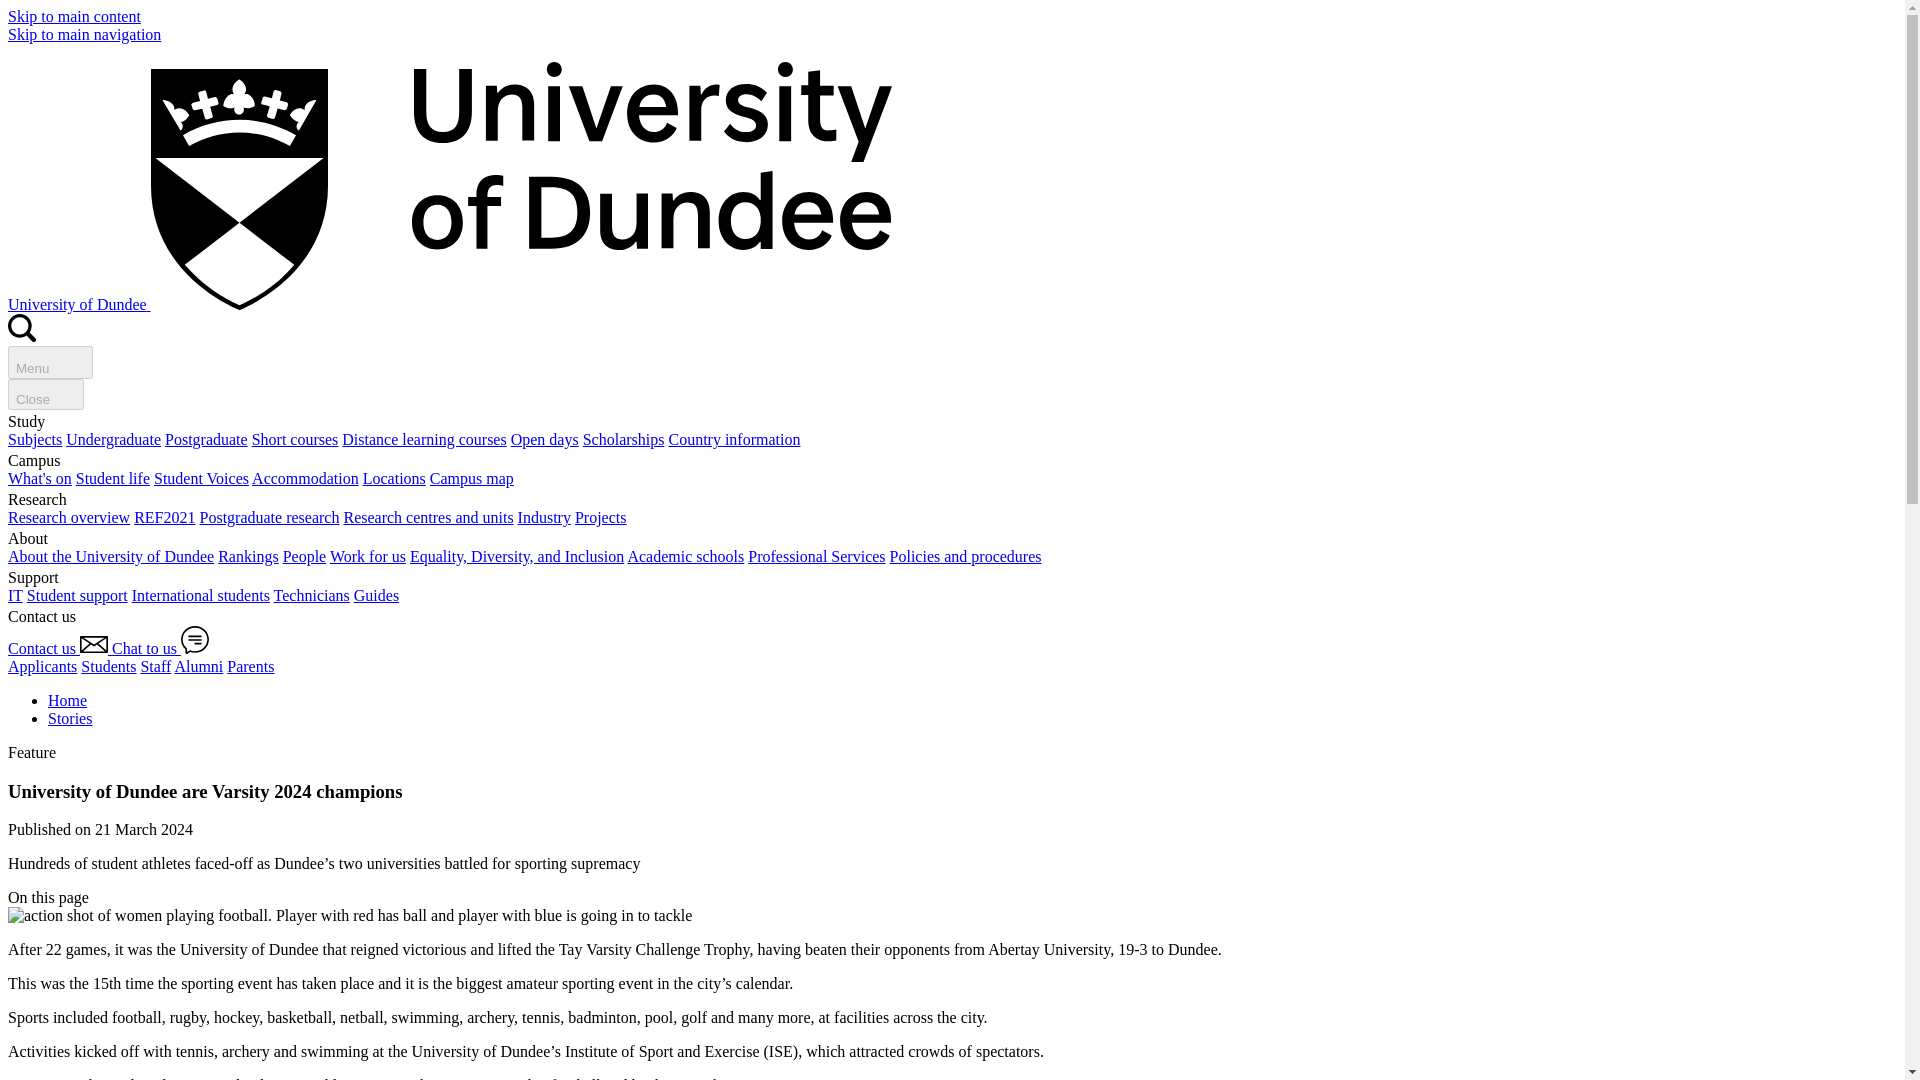 The height and width of the screenshot is (1080, 1920). I want to click on Rankings, so click(248, 556).